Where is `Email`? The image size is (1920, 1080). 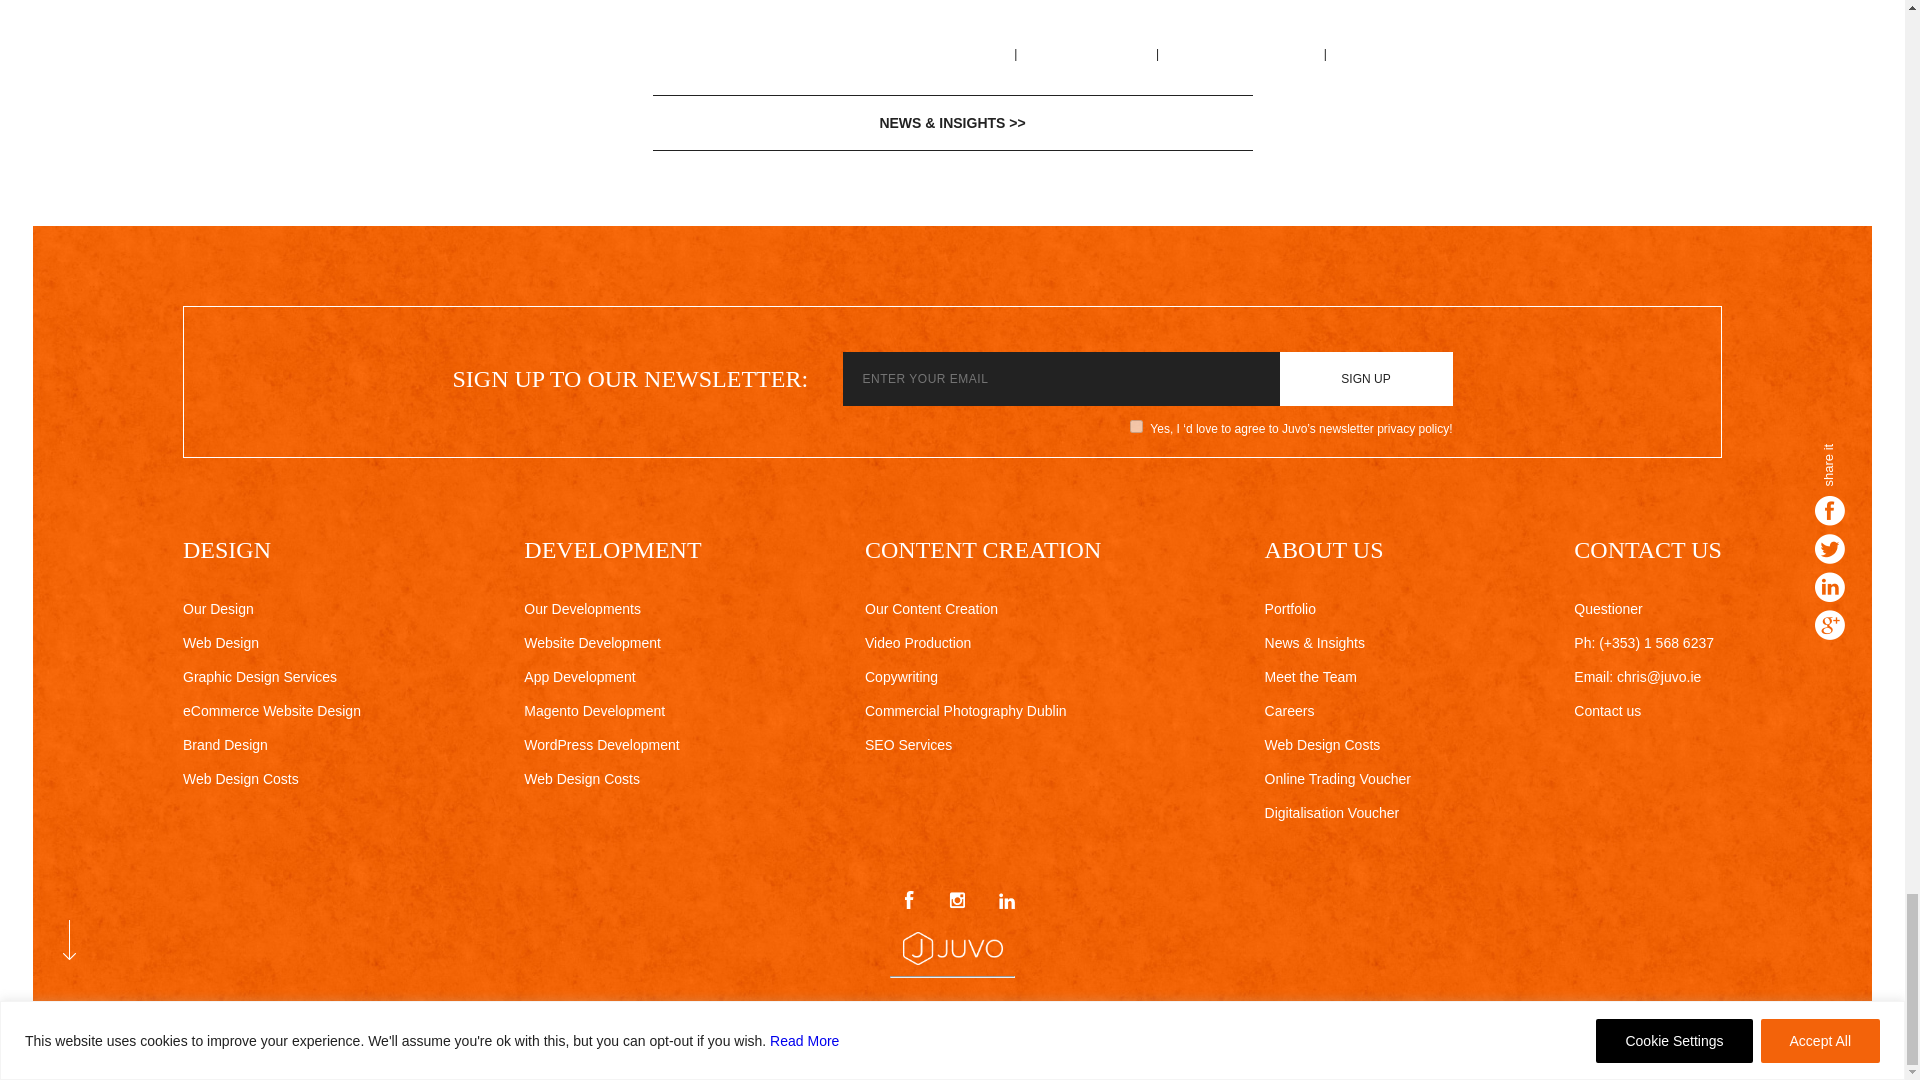 Email is located at coordinates (1638, 676).